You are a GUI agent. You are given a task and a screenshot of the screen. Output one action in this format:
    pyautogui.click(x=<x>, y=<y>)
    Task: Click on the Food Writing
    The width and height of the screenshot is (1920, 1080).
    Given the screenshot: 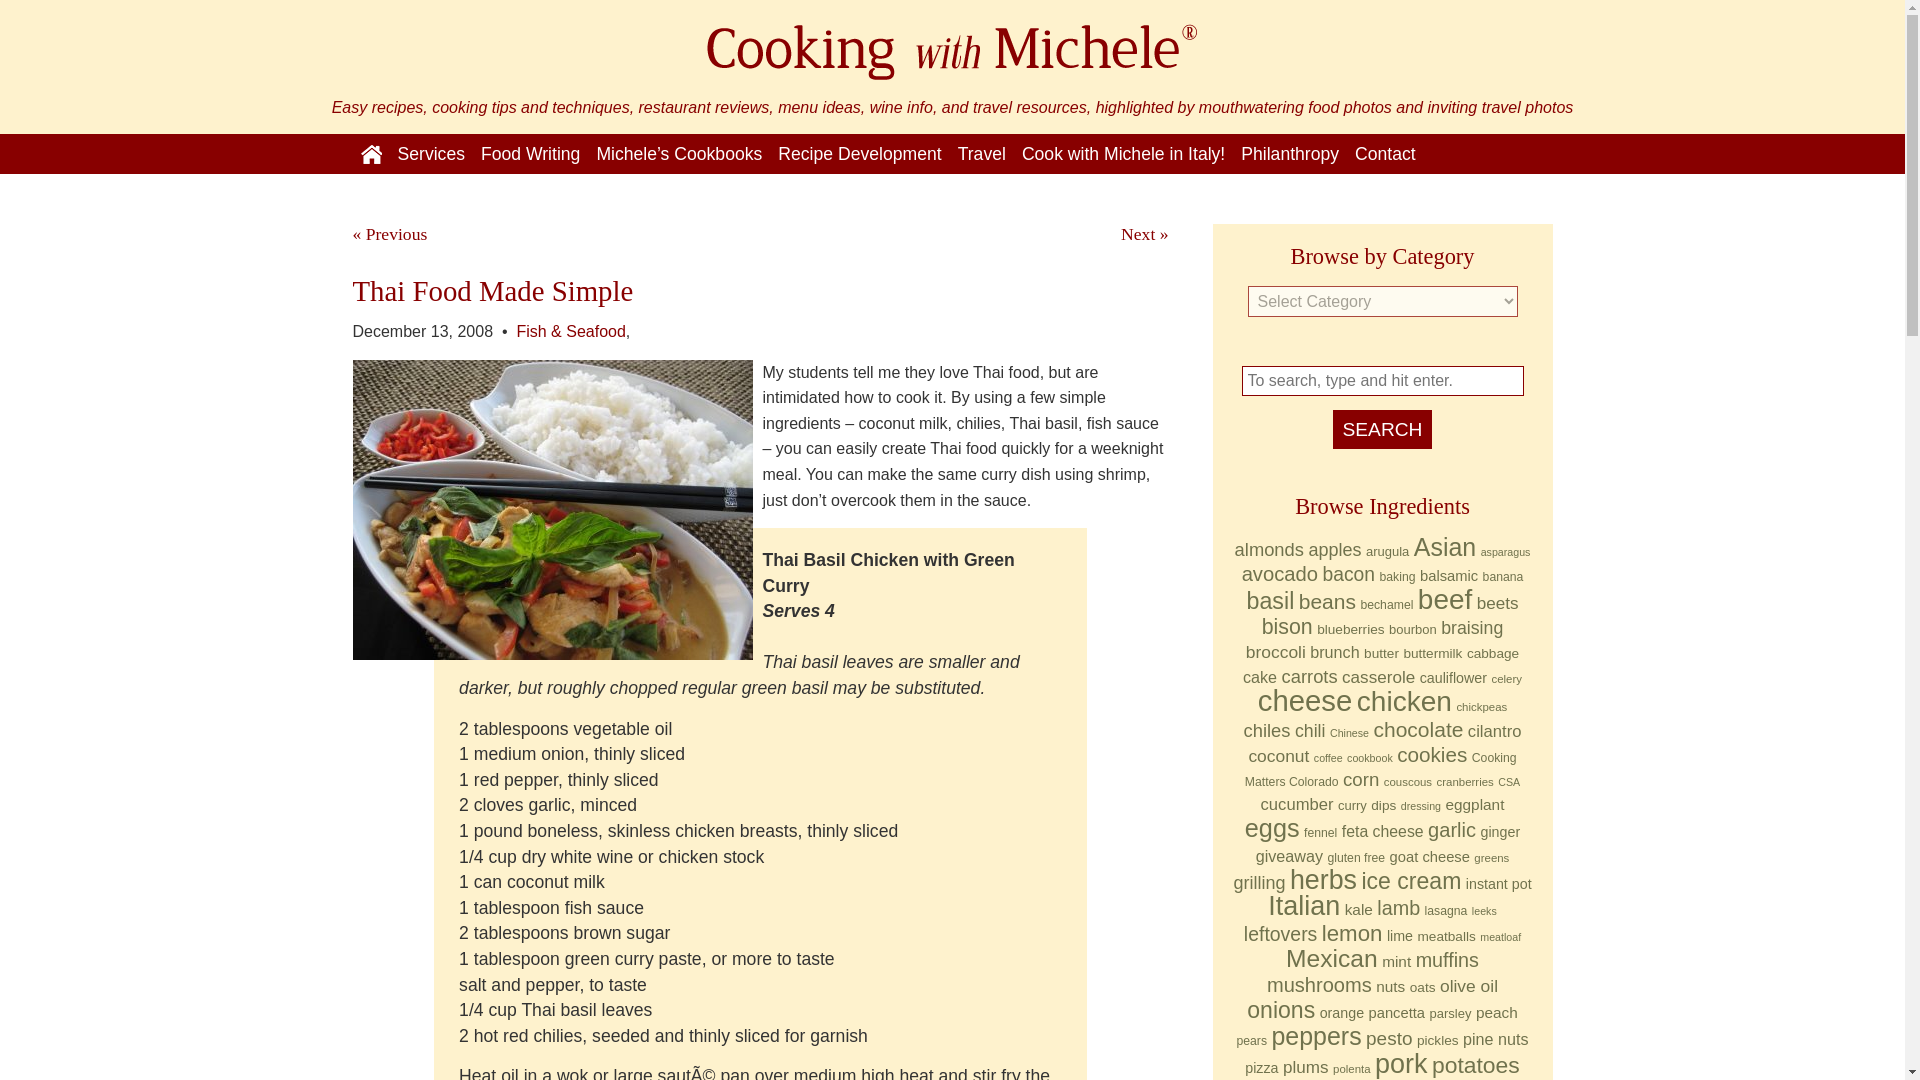 What is the action you would take?
    pyautogui.click(x=530, y=154)
    